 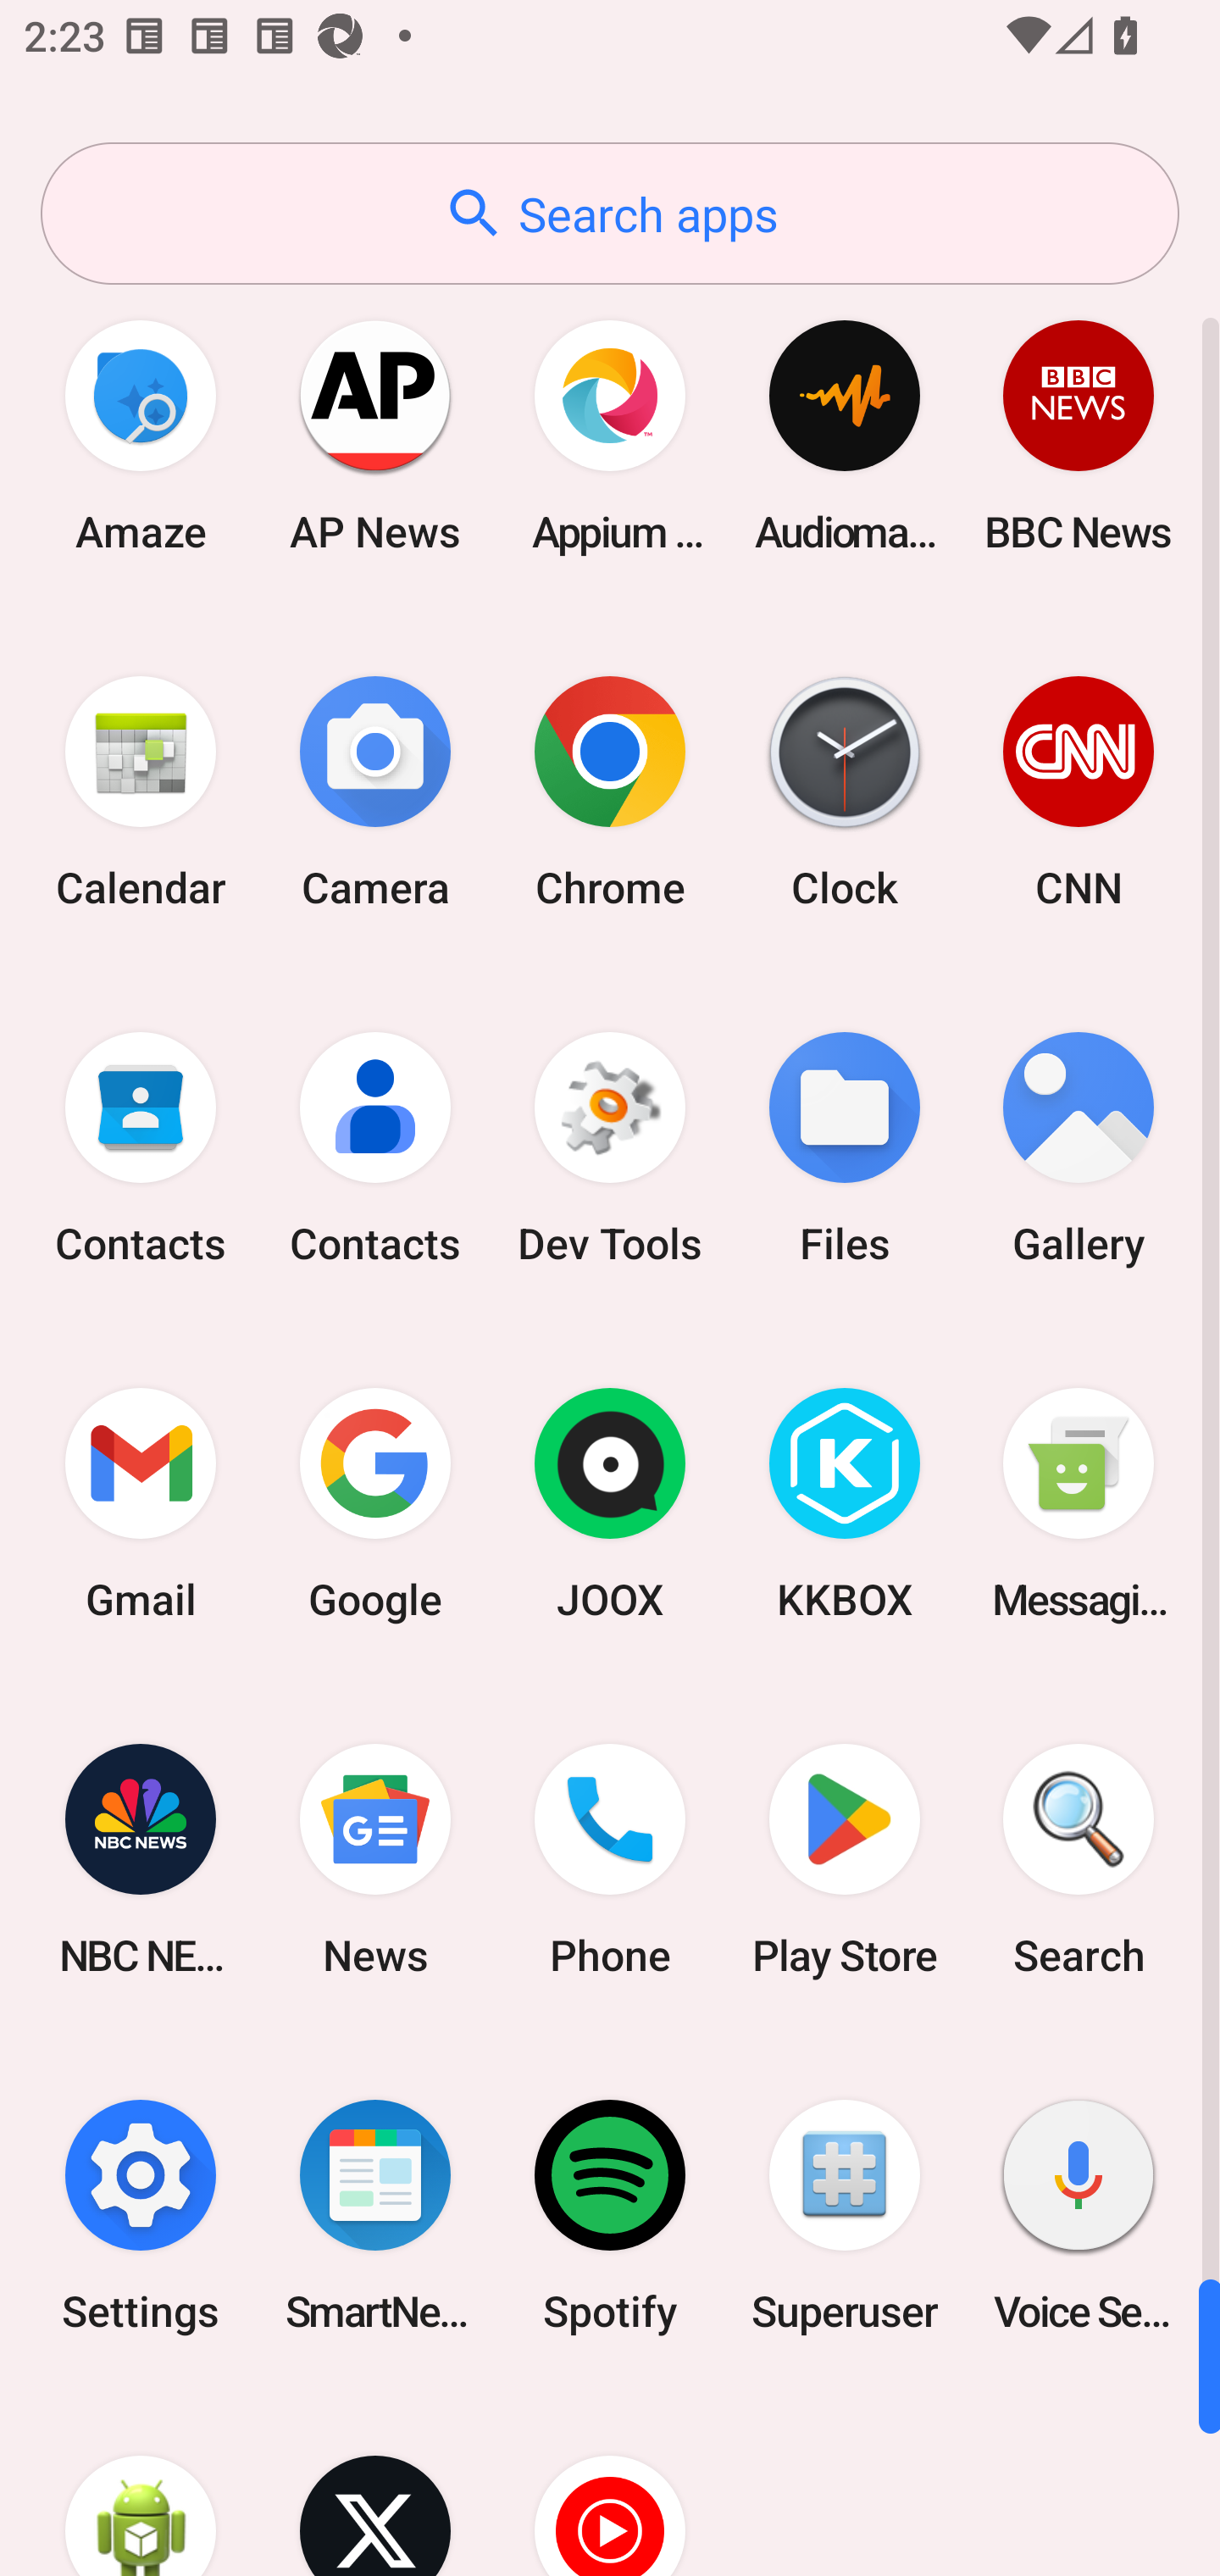 What do you see at coordinates (141, 791) in the screenshot?
I see `Calendar` at bounding box center [141, 791].